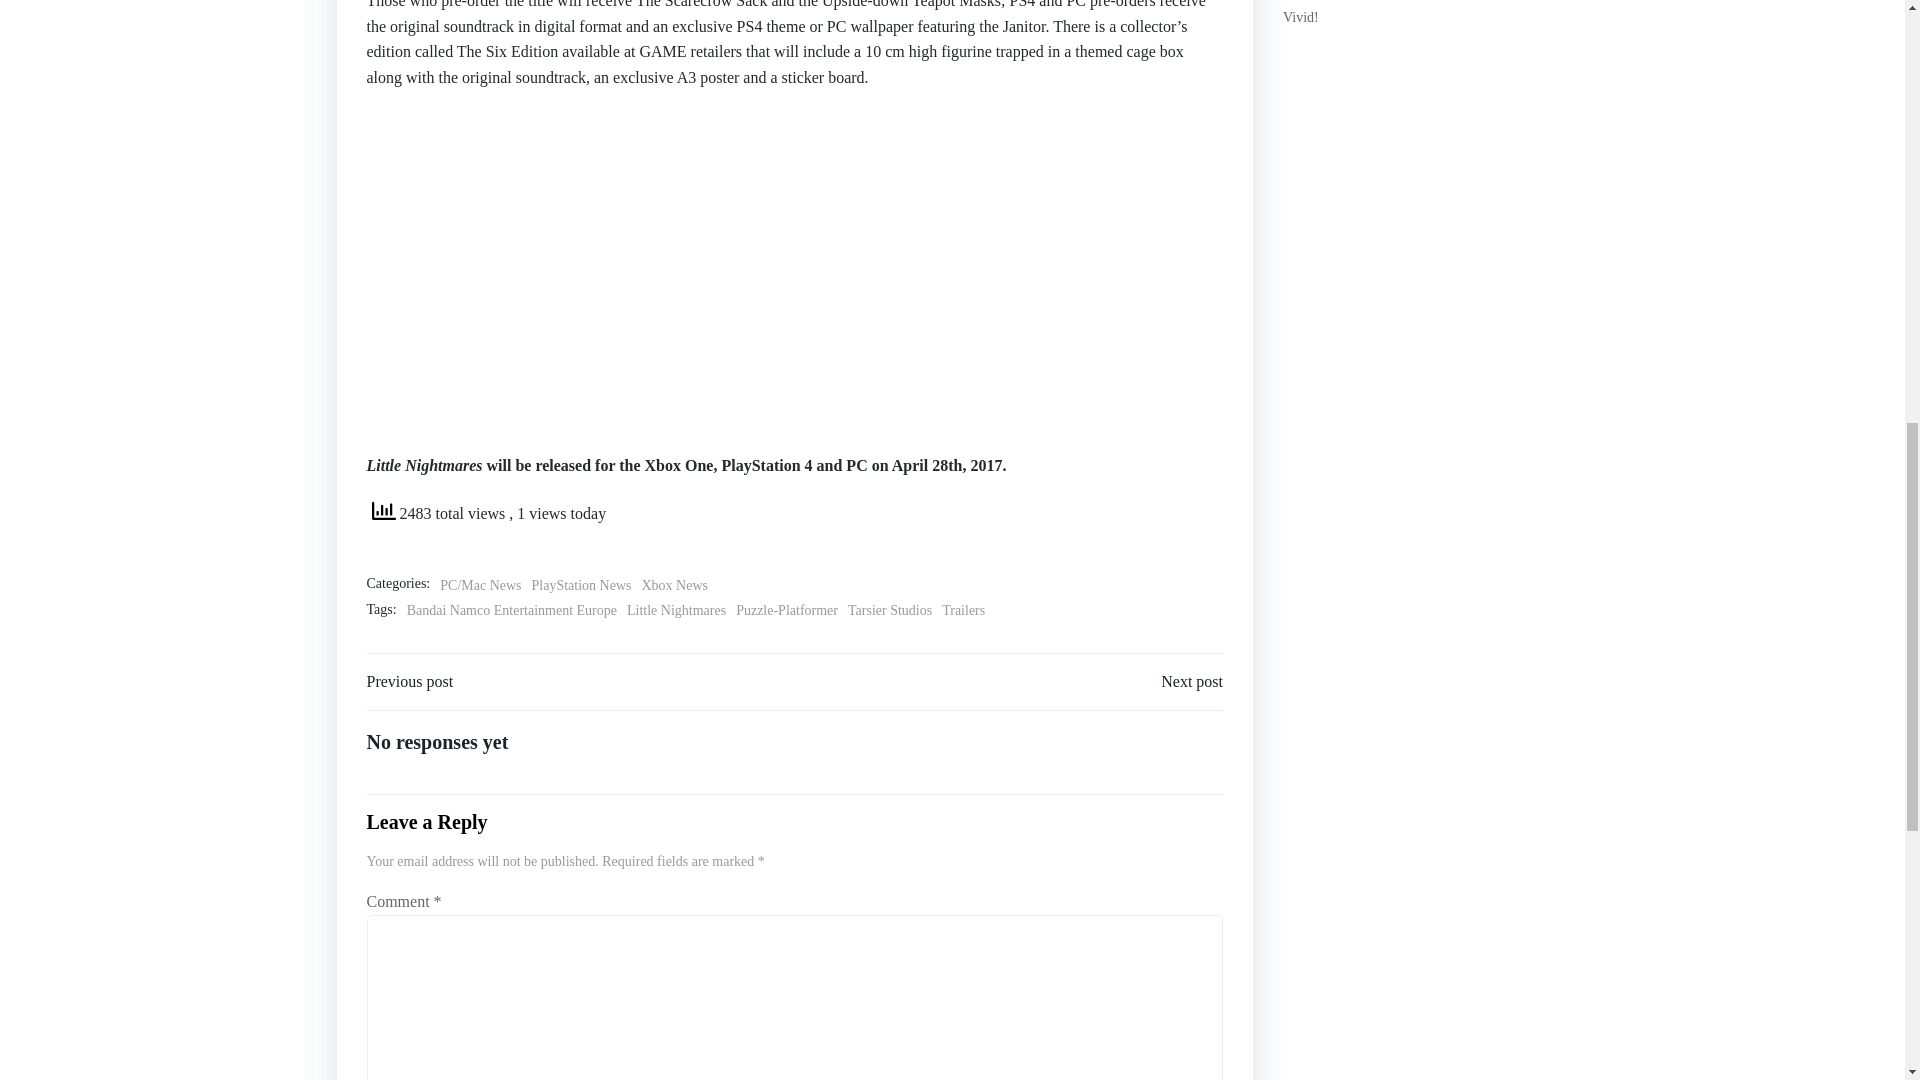 The width and height of the screenshot is (1920, 1080). Describe the element at coordinates (1192, 682) in the screenshot. I see `Next post` at that location.